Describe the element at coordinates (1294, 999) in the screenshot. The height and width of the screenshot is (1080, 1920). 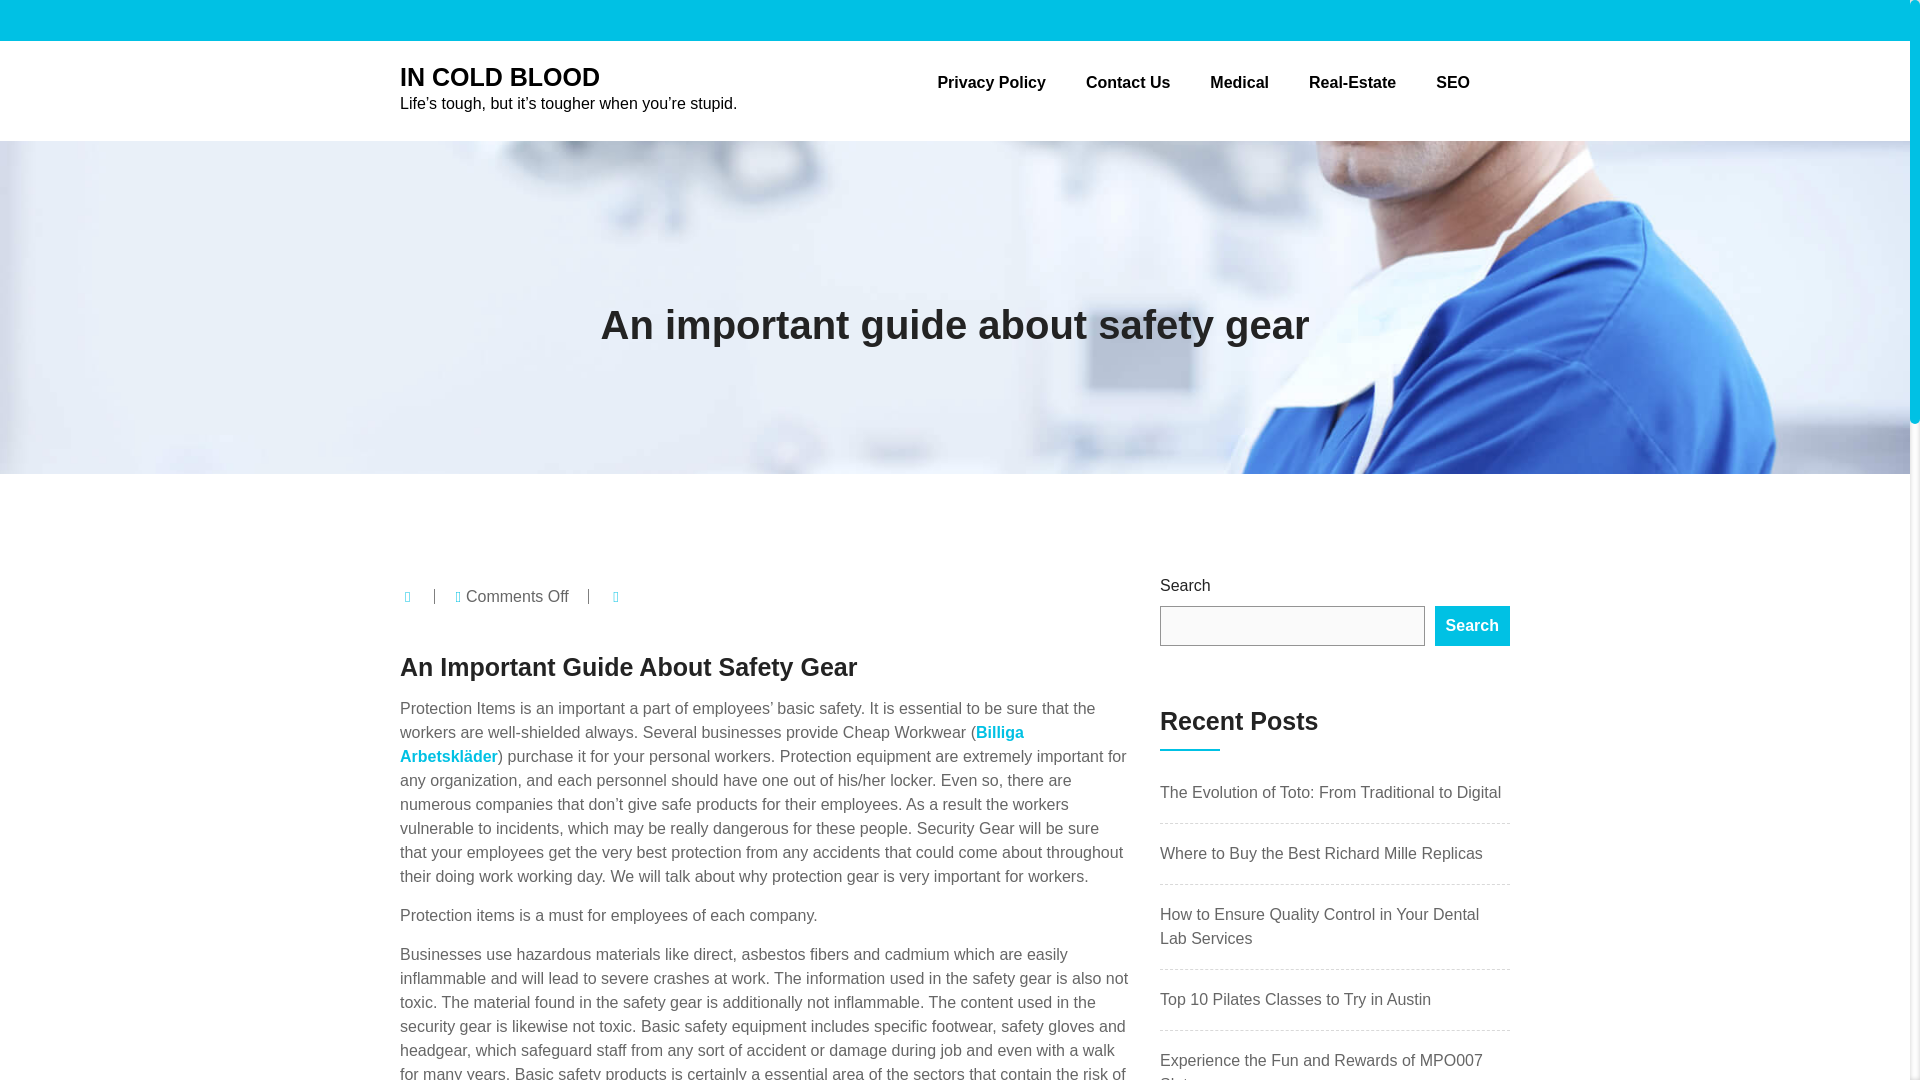
I see `Top 10 Pilates Classes to Try in Austin` at that location.